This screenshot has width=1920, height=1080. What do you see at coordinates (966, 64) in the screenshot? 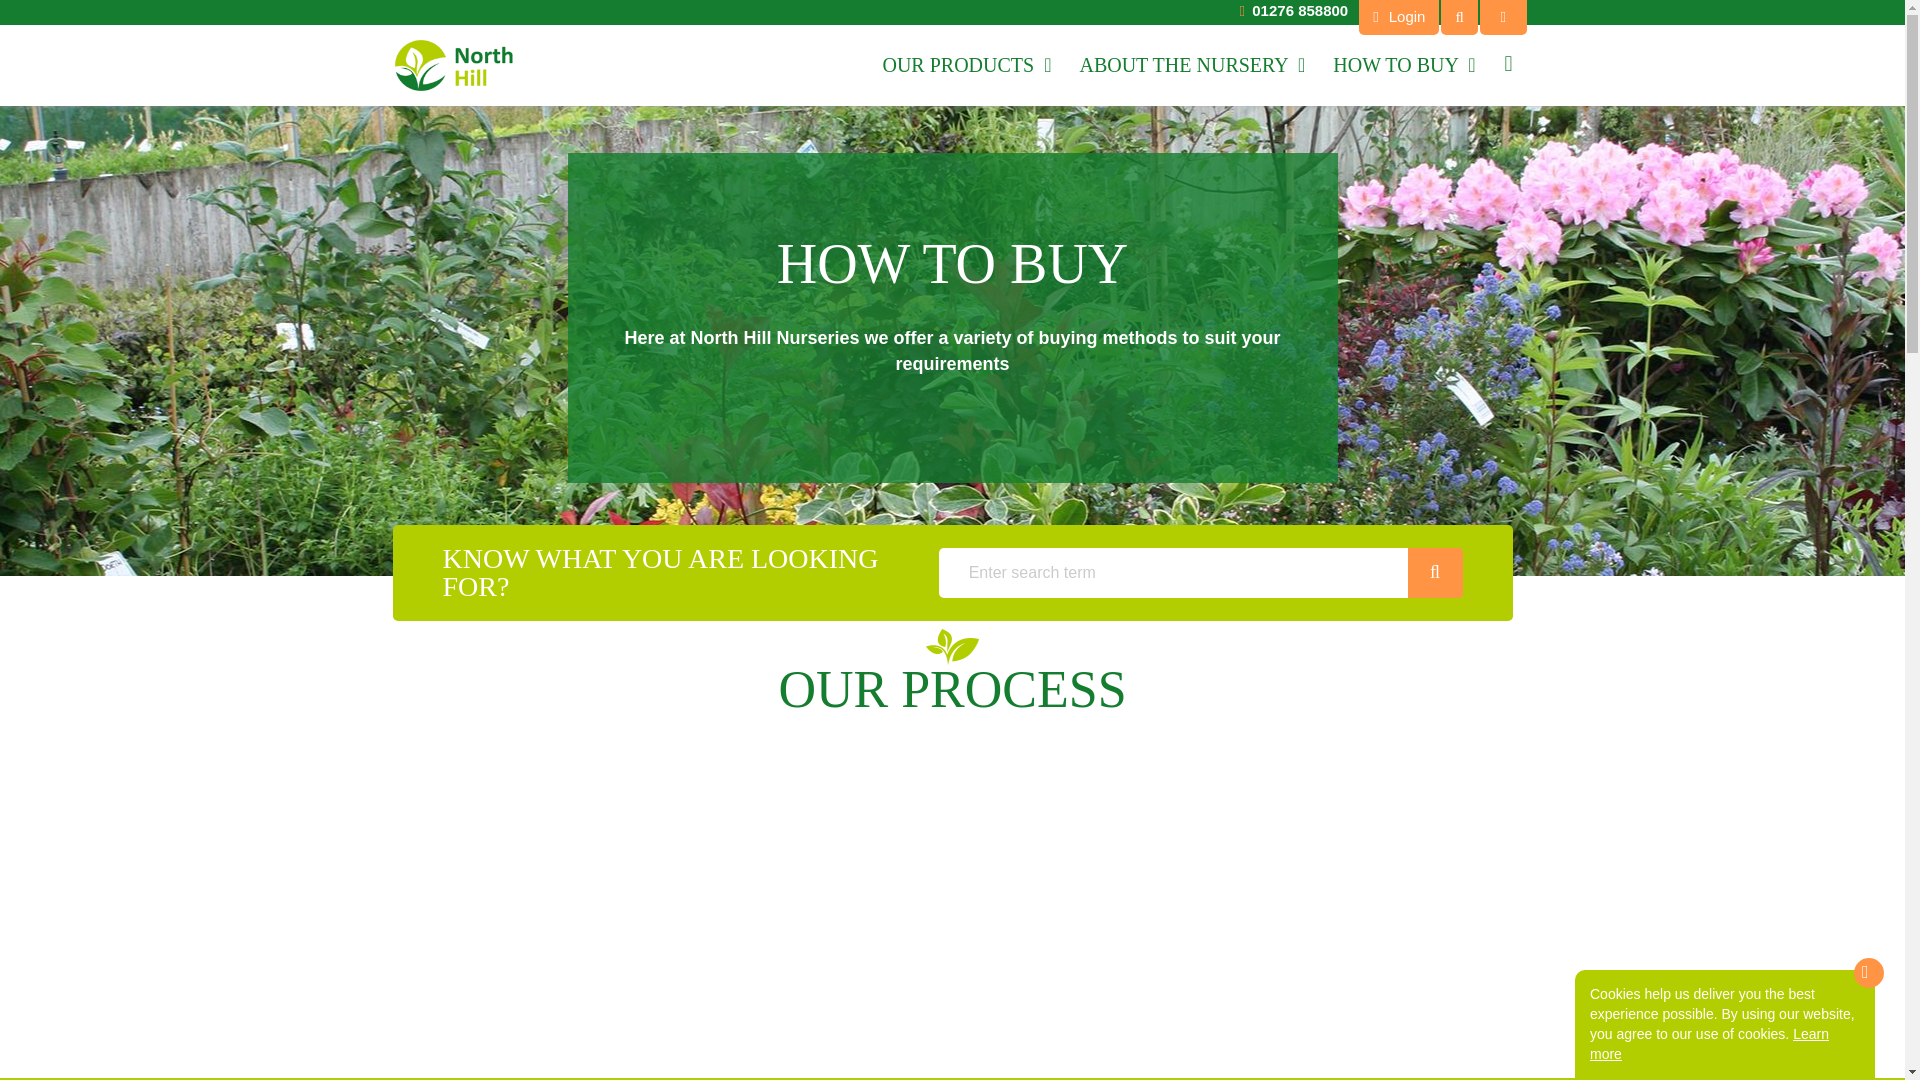
I see `OUR PRODUCTS` at bounding box center [966, 64].